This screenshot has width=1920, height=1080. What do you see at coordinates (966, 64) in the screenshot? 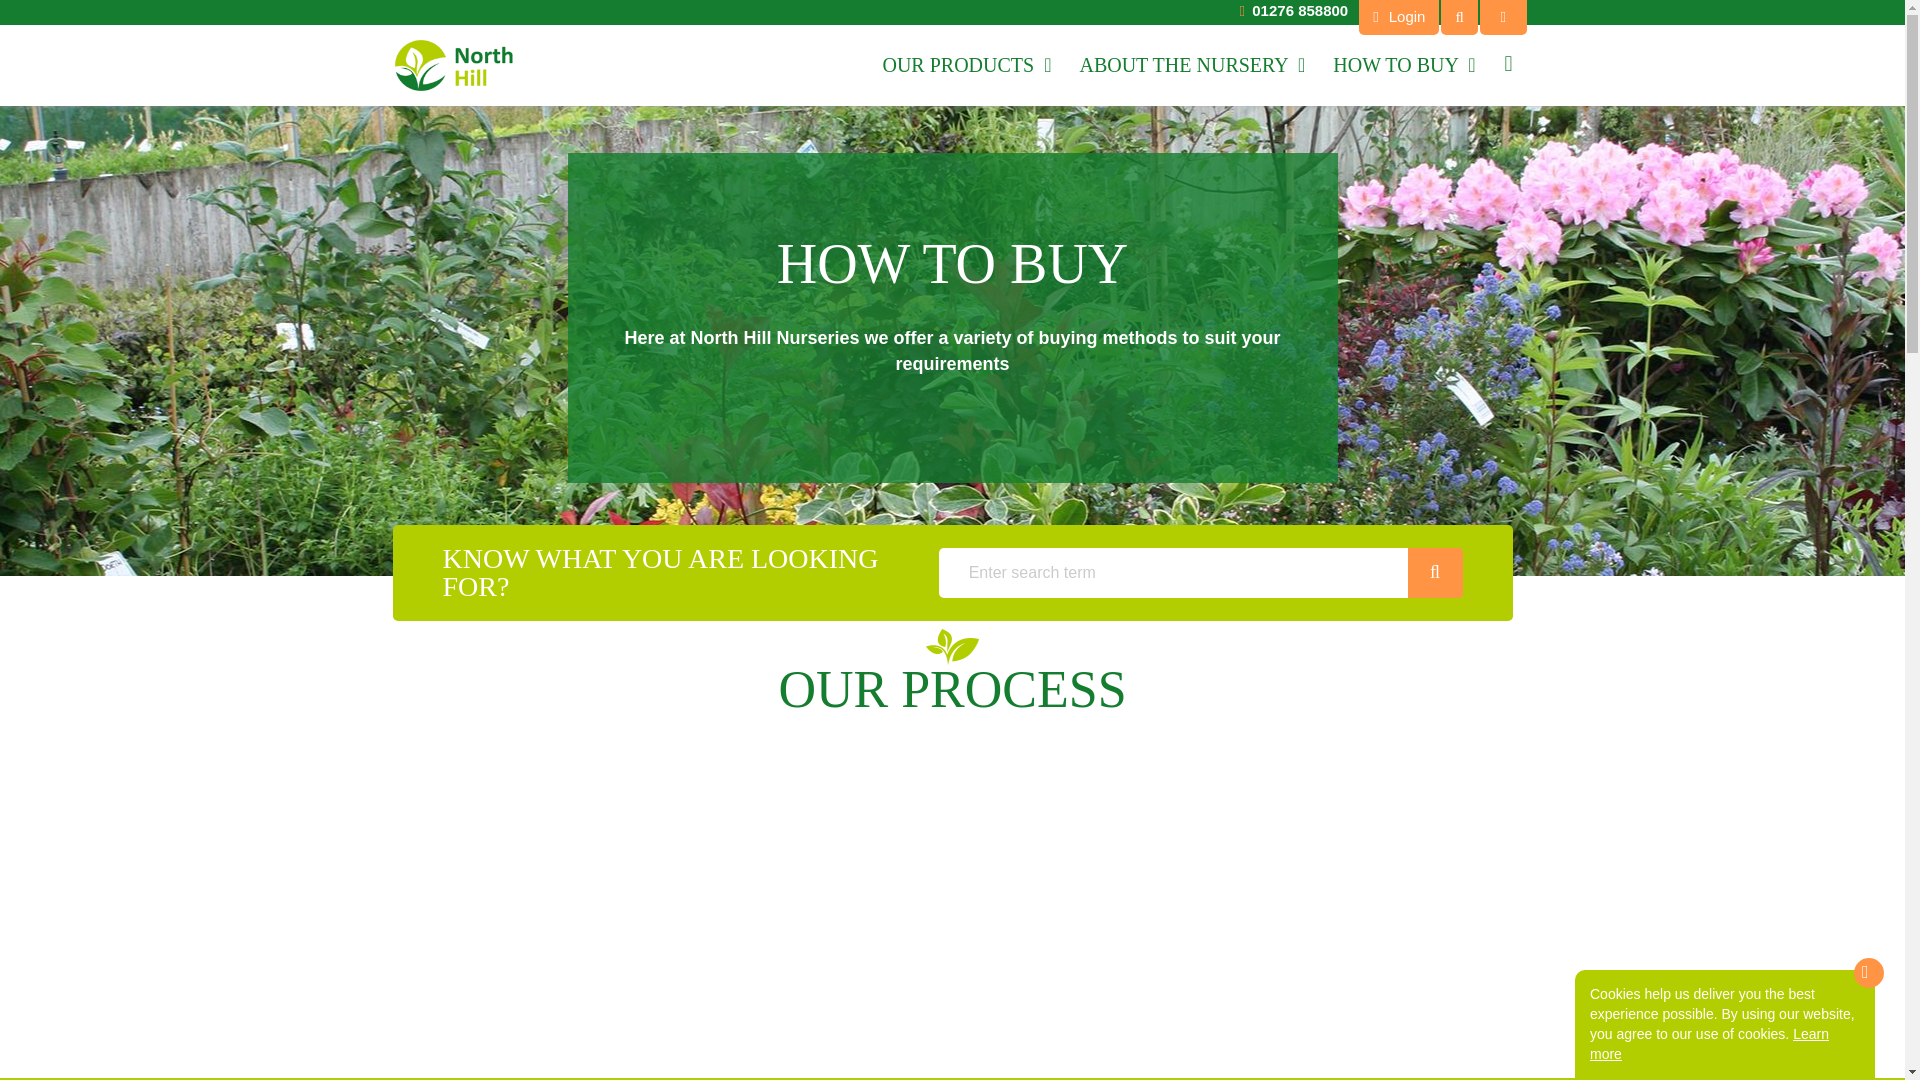
I see `OUR PRODUCTS` at bounding box center [966, 64].